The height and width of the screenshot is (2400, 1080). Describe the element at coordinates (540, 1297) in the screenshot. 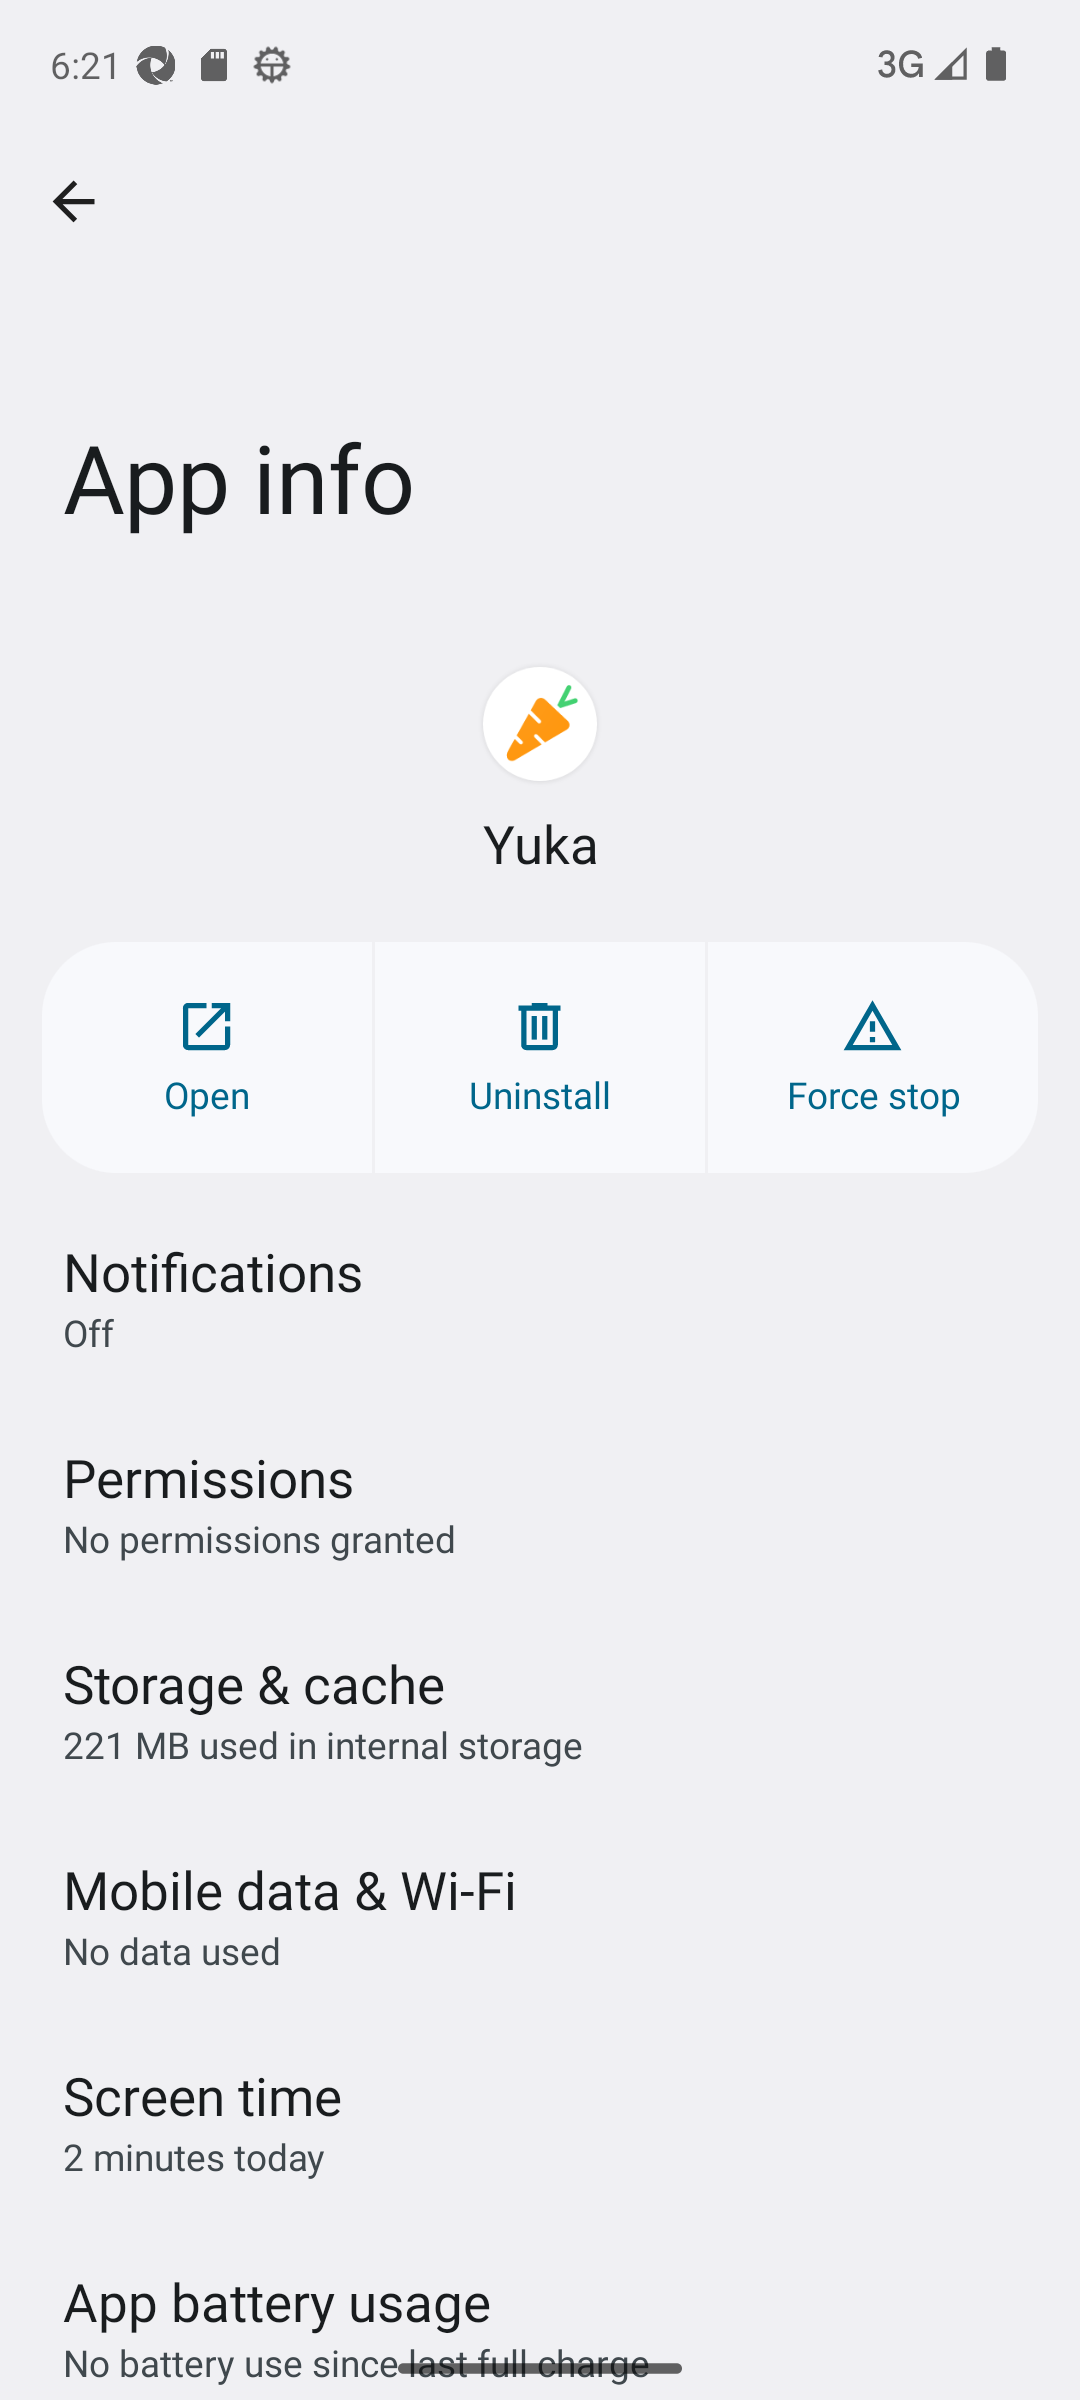

I see `Notifications Off` at that location.